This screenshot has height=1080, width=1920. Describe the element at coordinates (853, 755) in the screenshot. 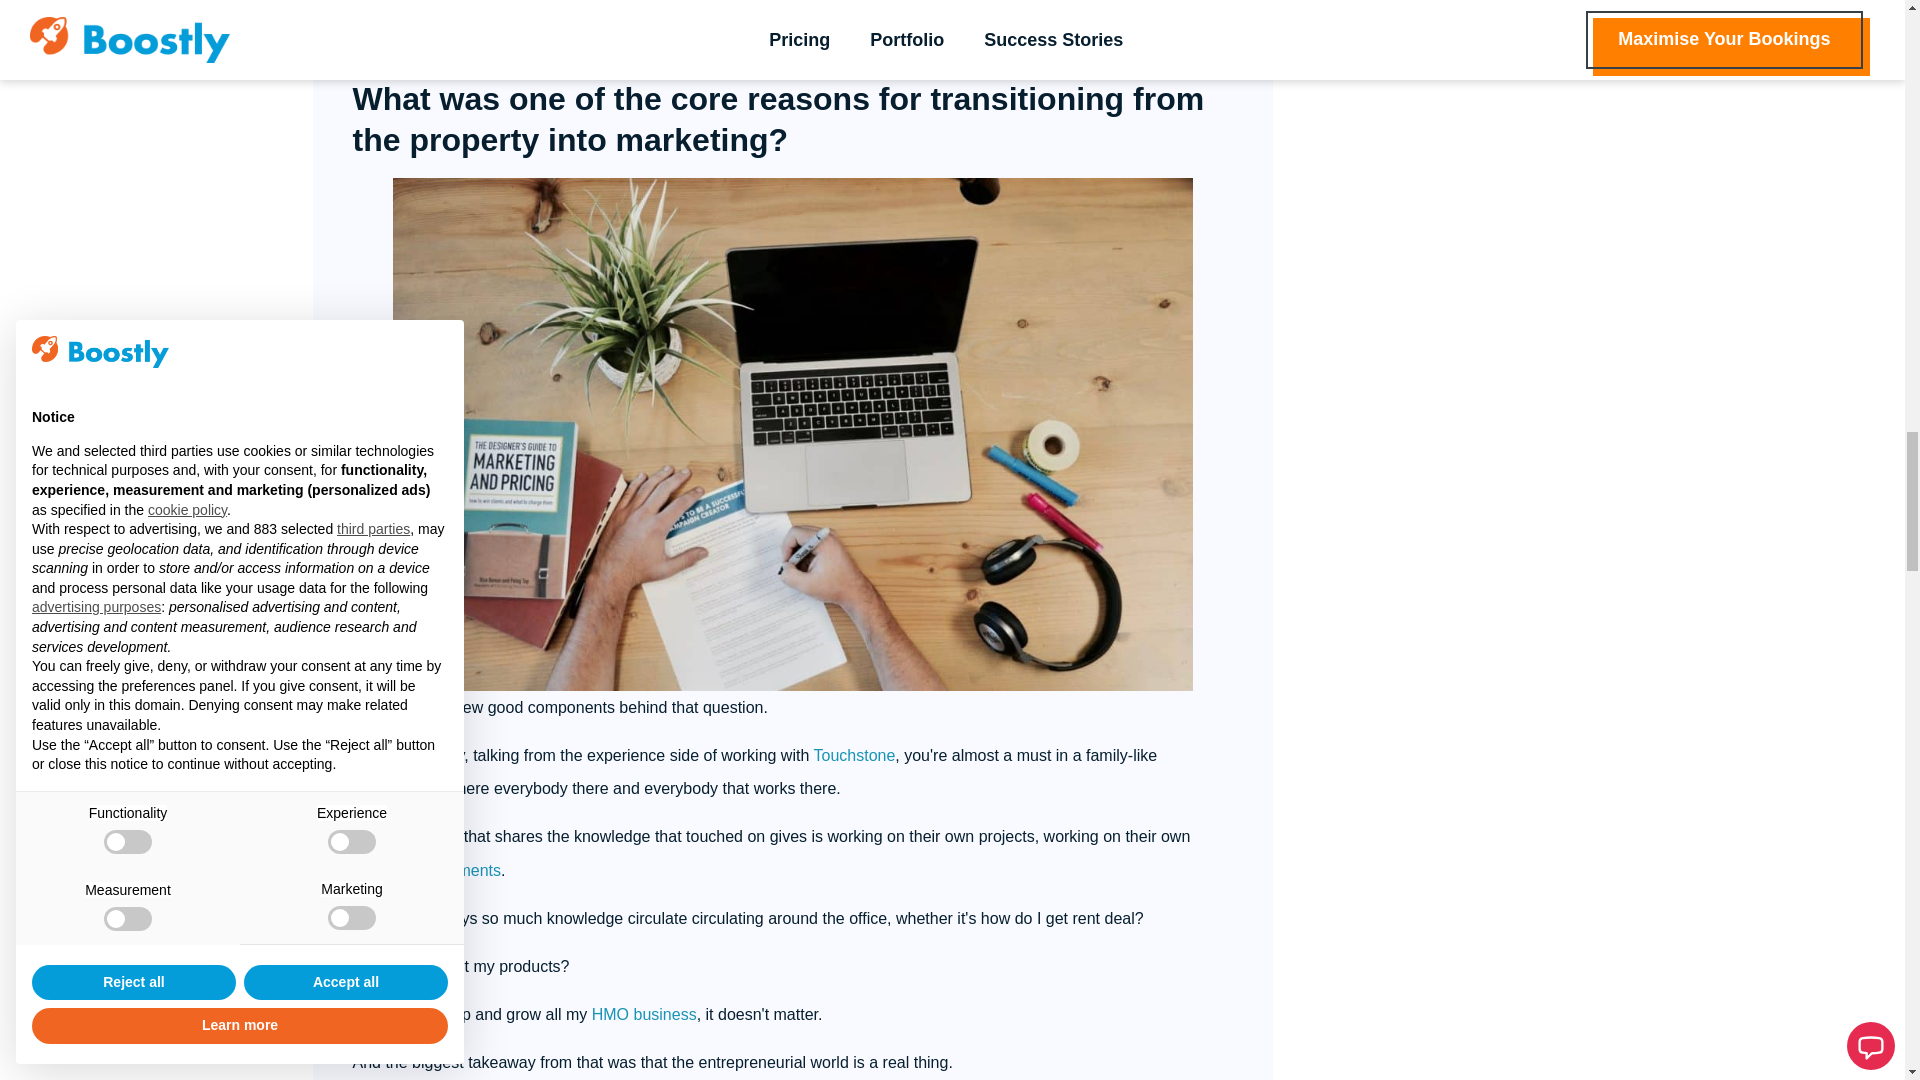

I see `Touchstone` at that location.